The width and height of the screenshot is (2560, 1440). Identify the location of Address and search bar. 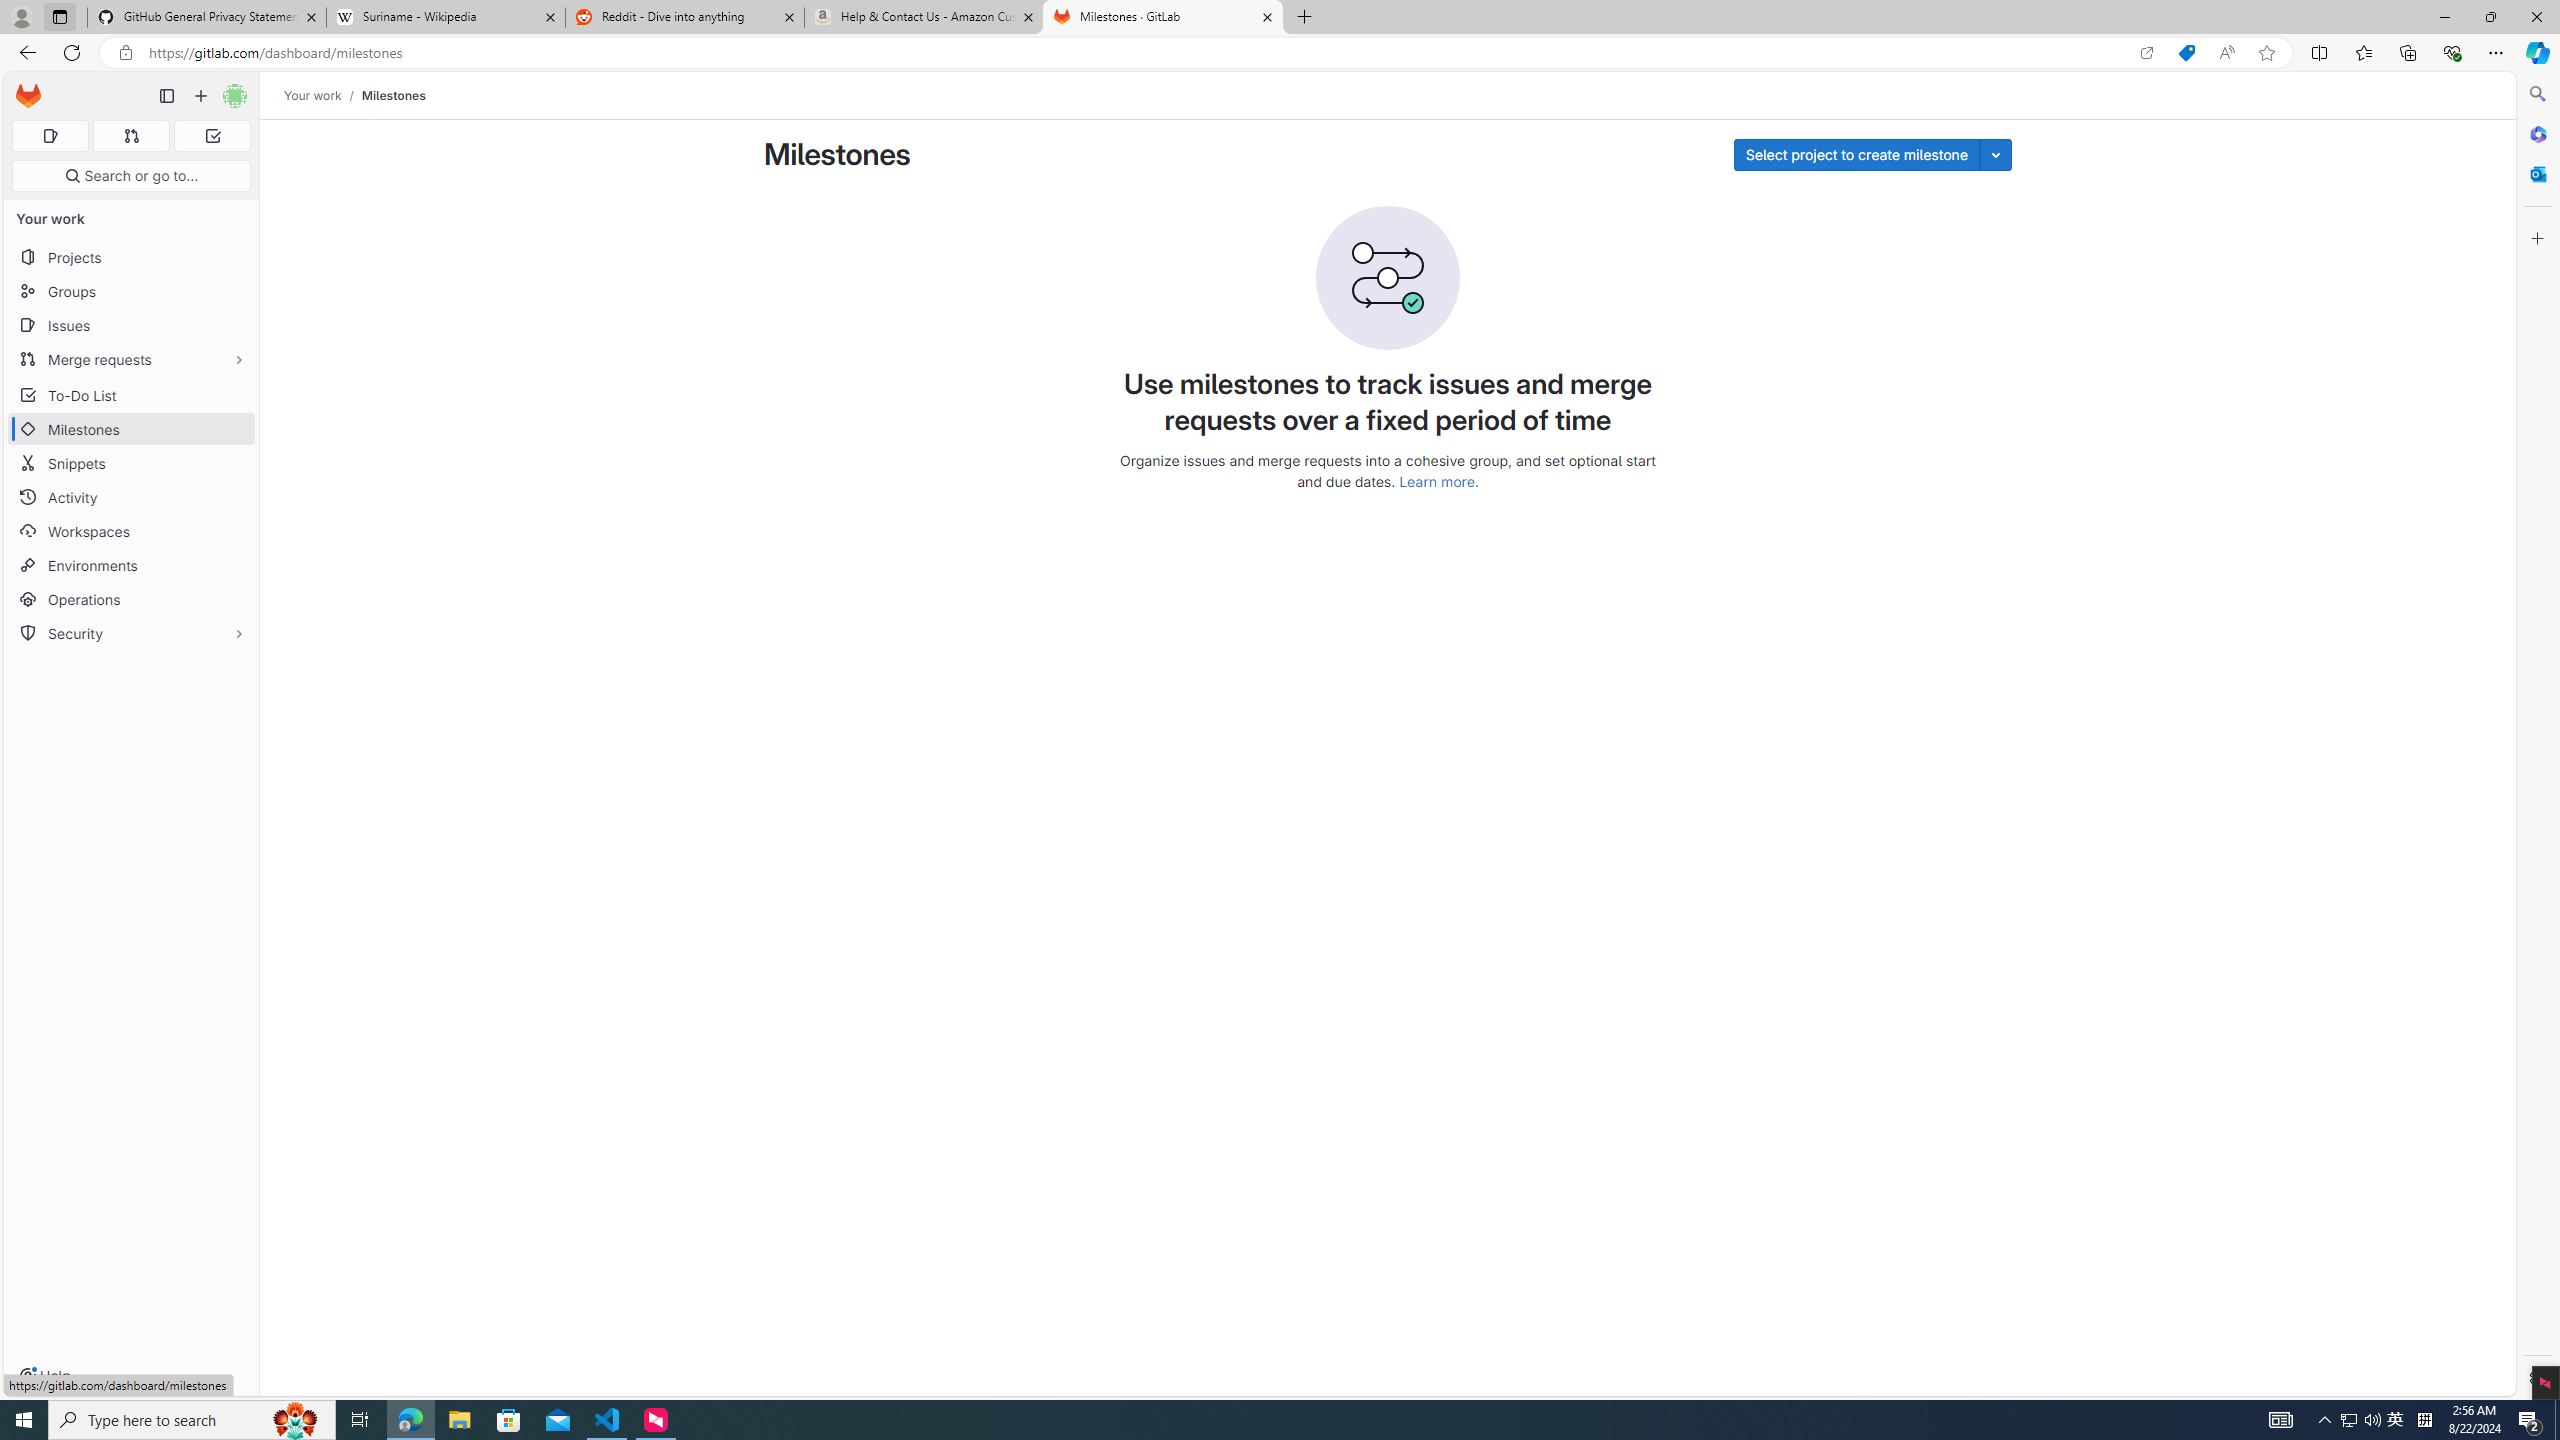
(1138, 53).